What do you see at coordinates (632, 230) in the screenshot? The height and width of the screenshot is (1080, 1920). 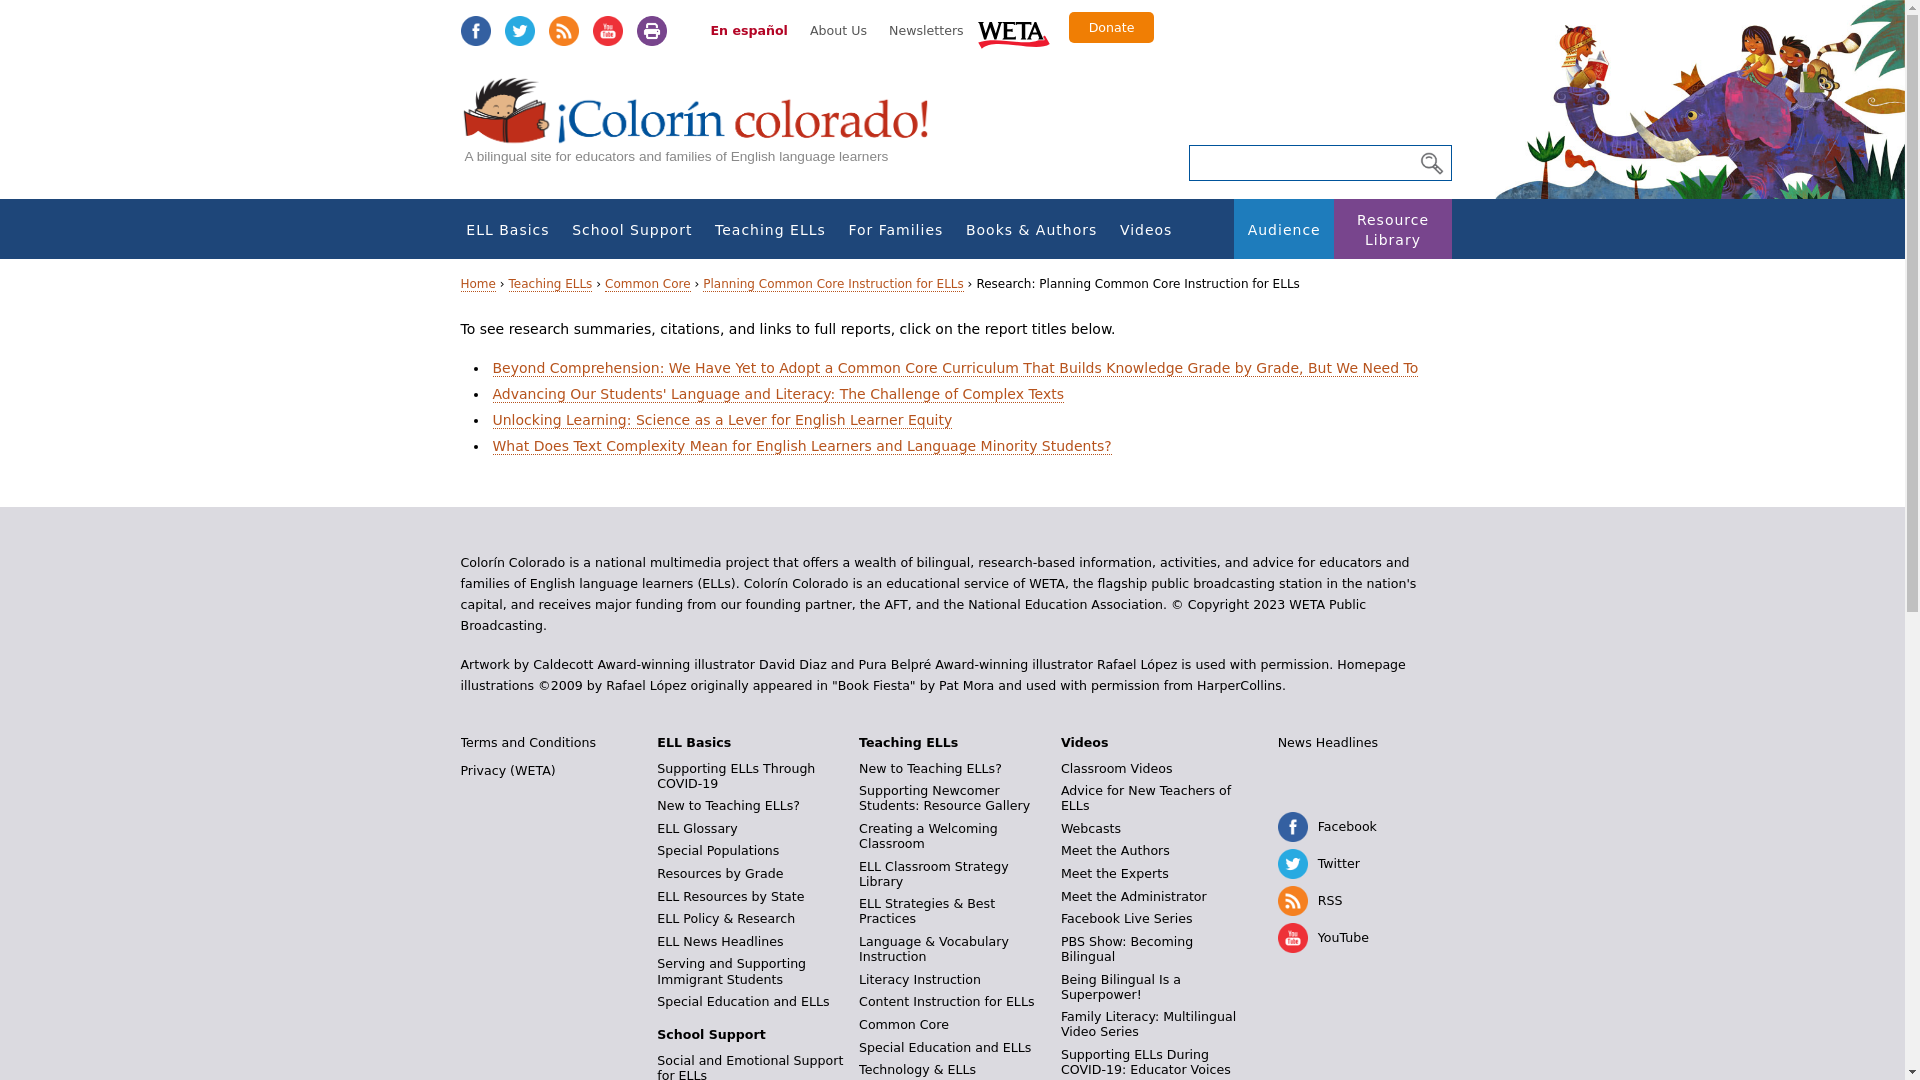 I see `School Support` at bounding box center [632, 230].